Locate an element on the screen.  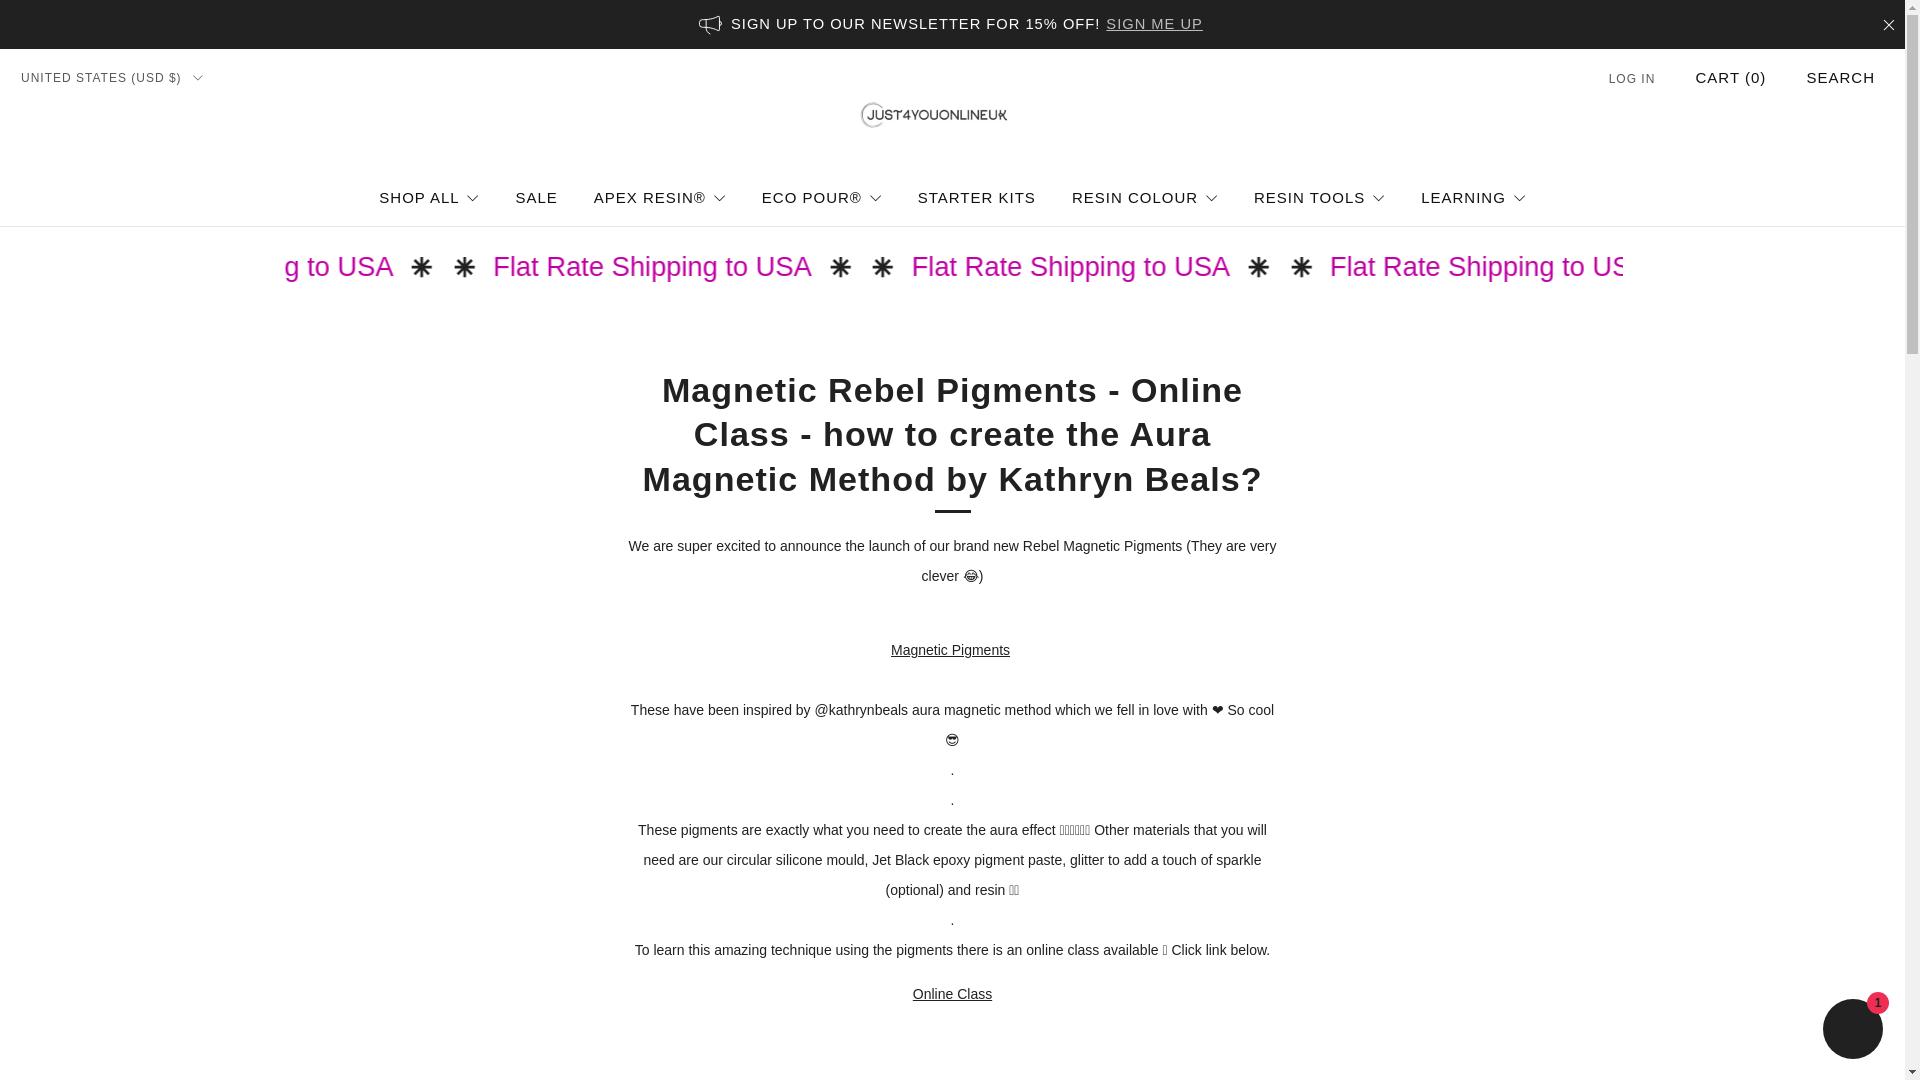
Shopify online store chat is located at coordinates (1852, 1031).